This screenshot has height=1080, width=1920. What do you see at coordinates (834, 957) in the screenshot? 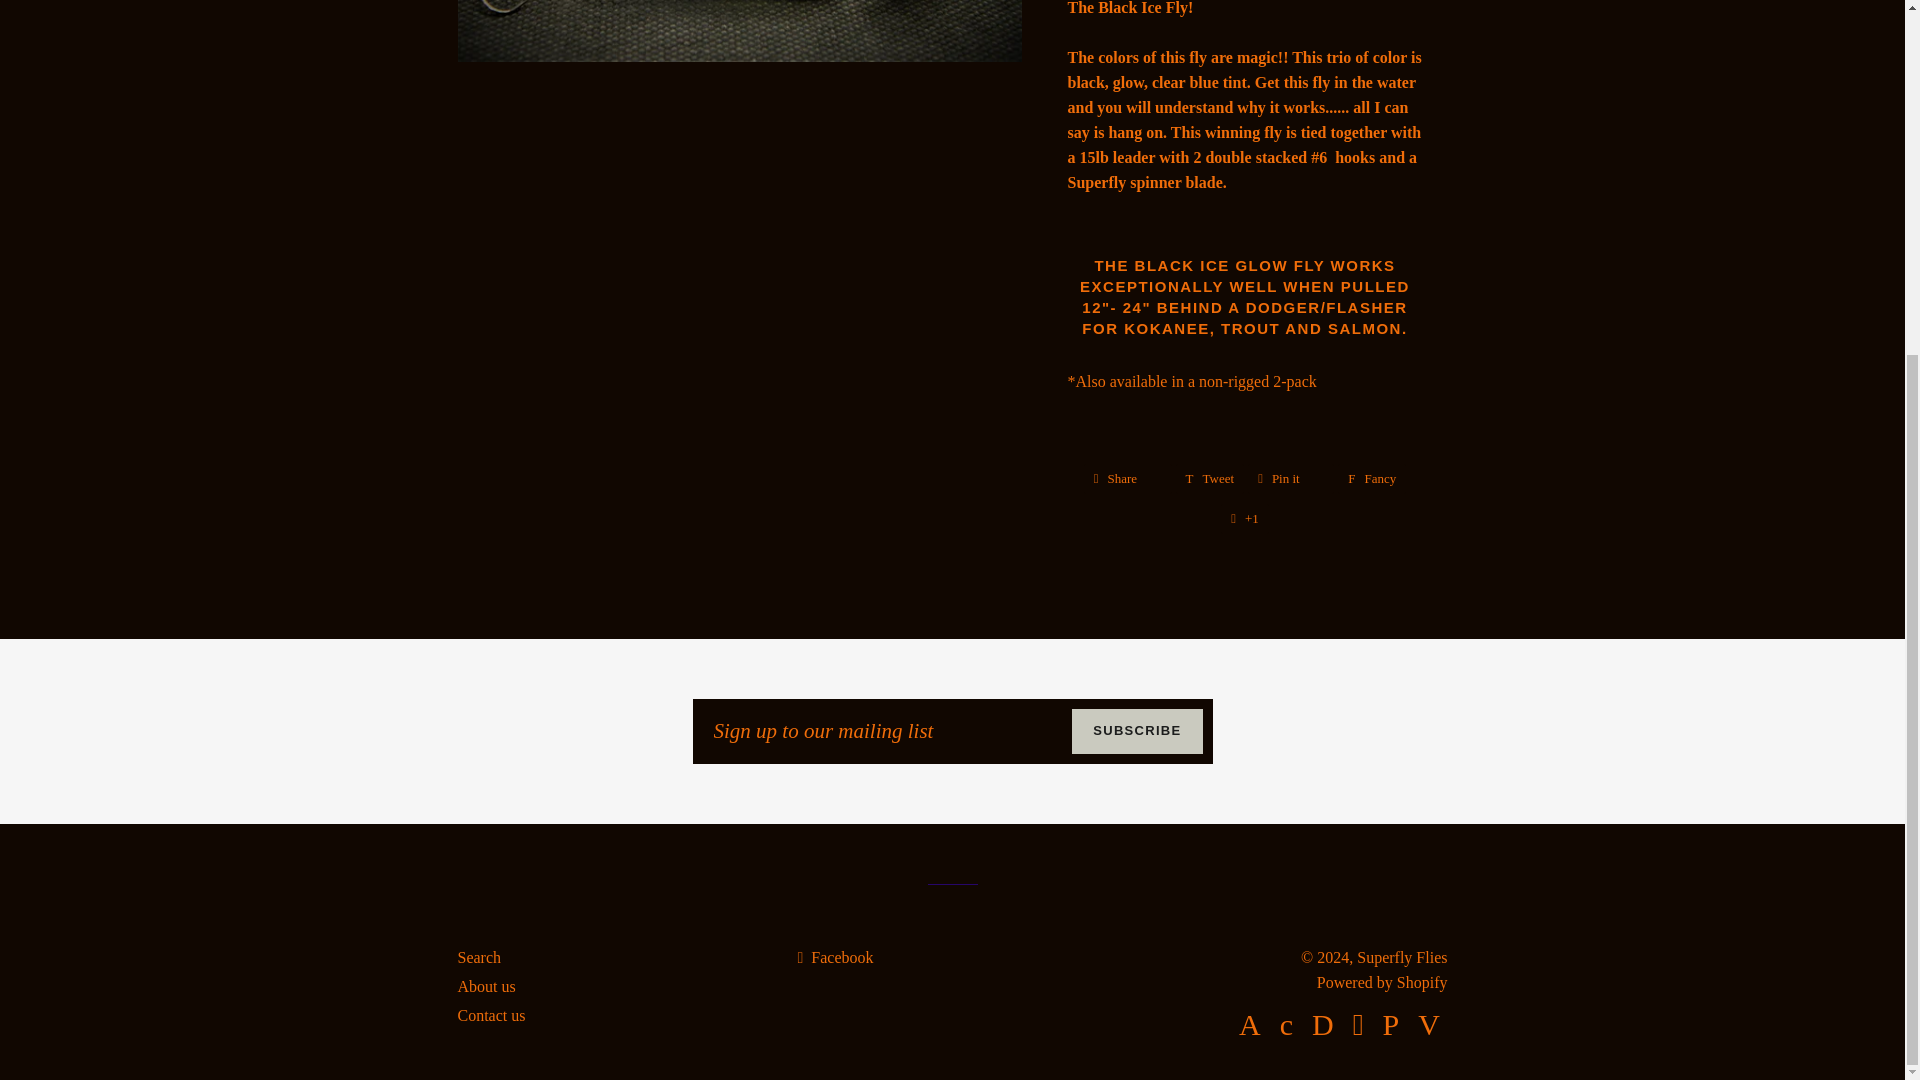
I see `Superfly Flies on Facebook` at bounding box center [834, 957].